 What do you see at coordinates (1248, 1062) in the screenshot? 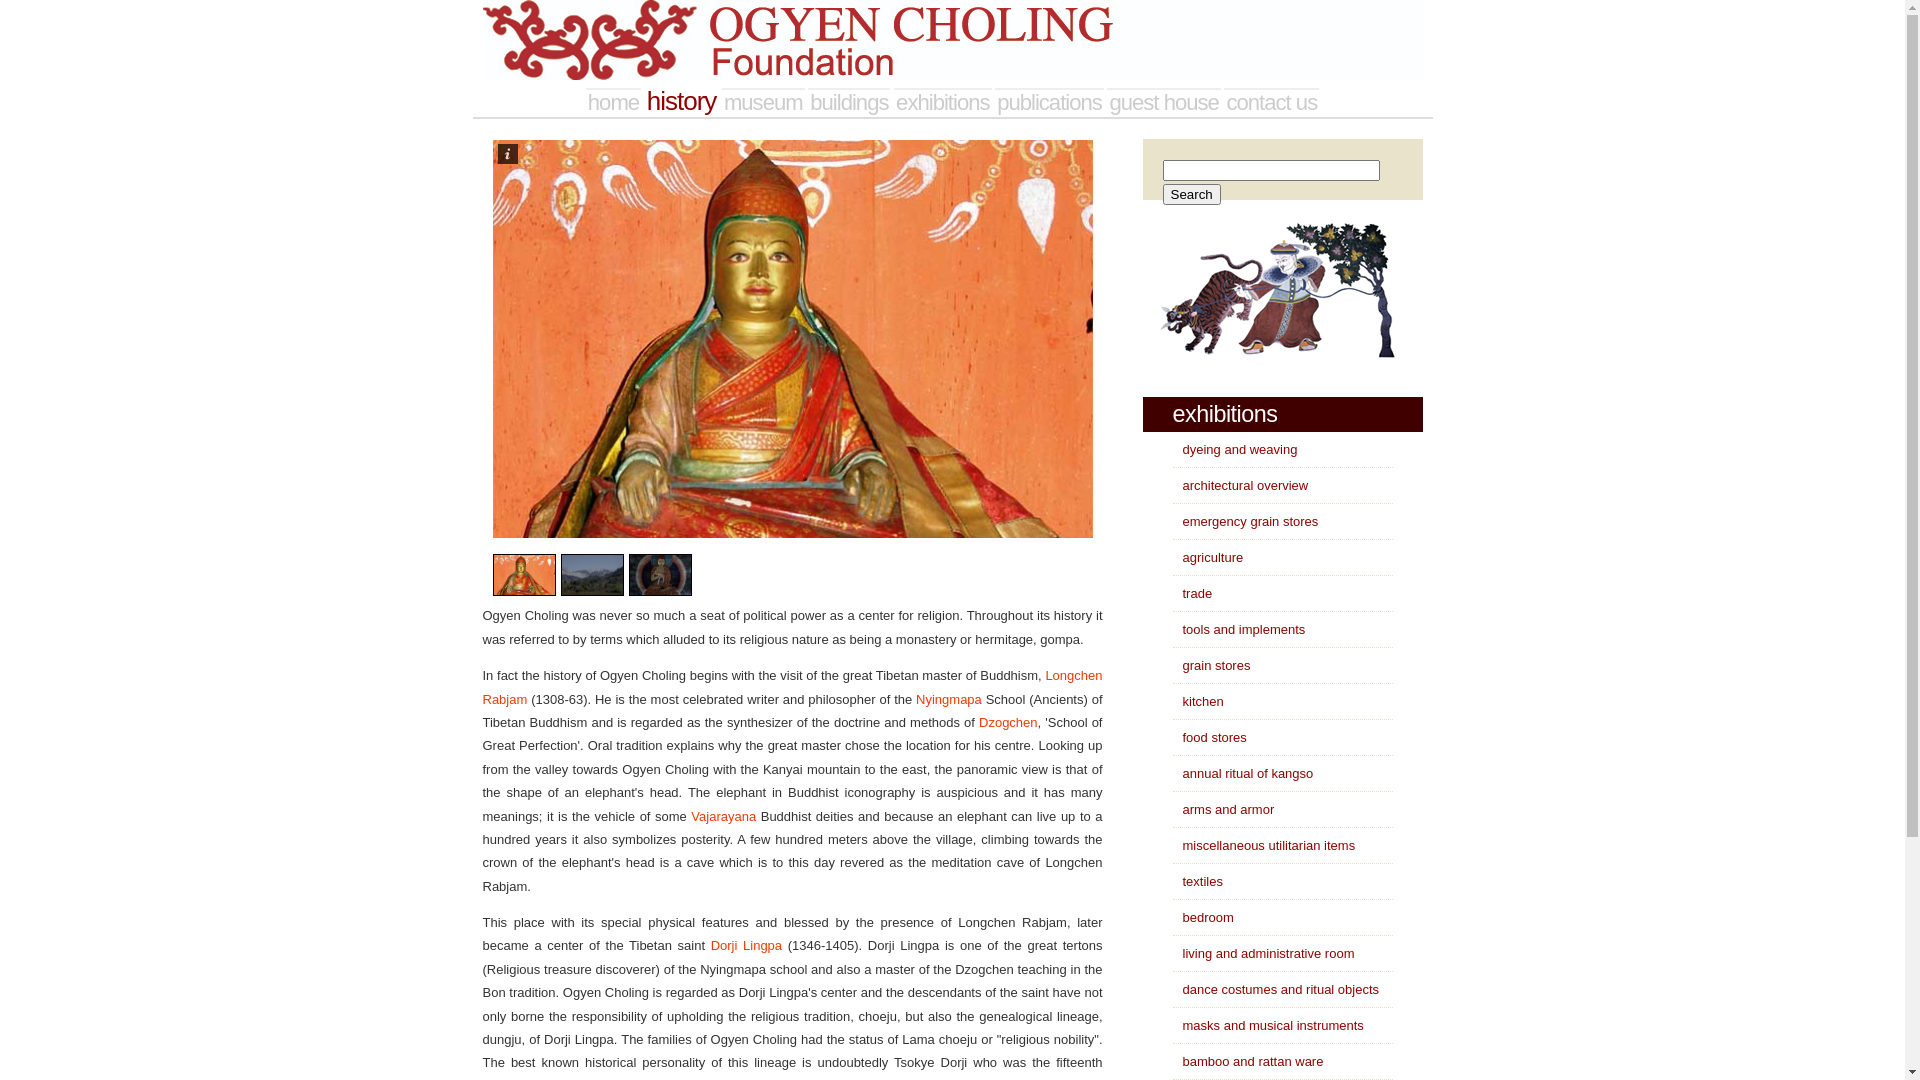
I see `bamboo and rattan ware` at bounding box center [1248, 1062].